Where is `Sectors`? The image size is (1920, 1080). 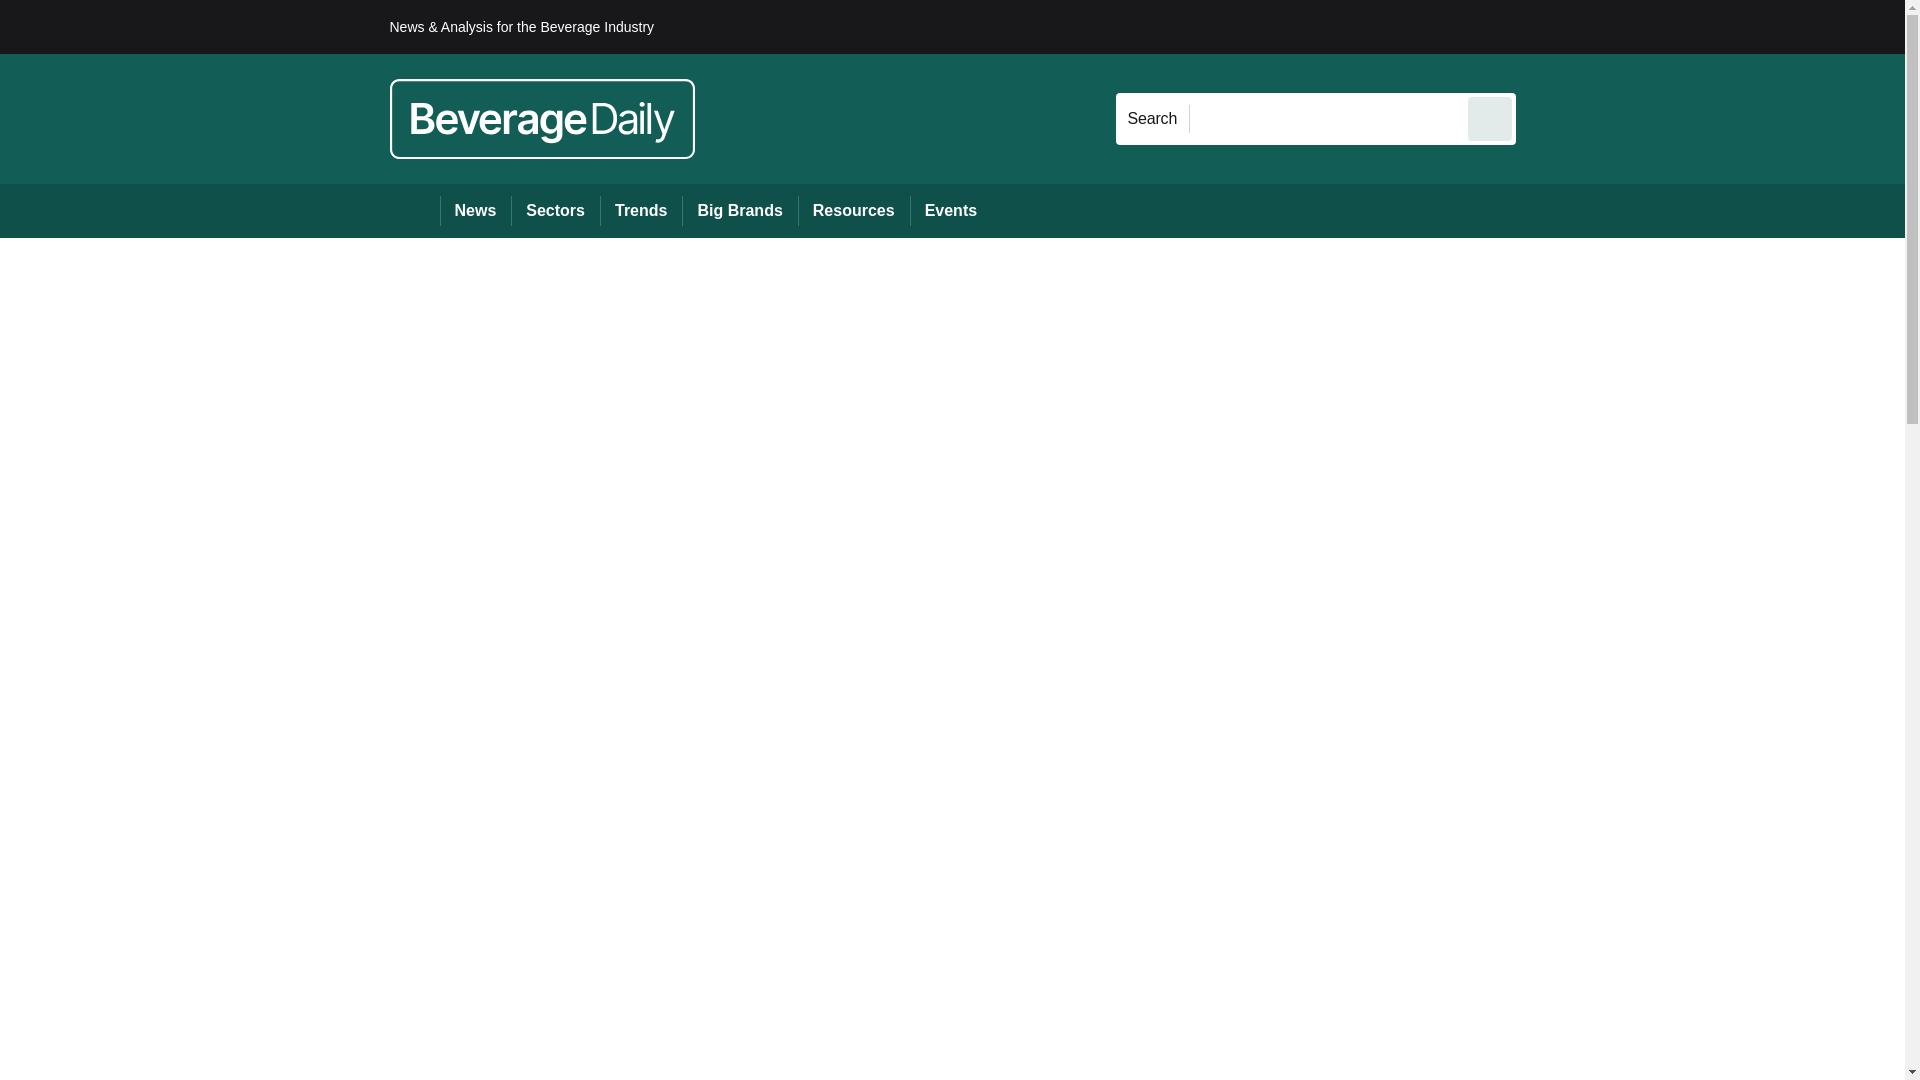
Sectors is located at coordinates (554, 210).